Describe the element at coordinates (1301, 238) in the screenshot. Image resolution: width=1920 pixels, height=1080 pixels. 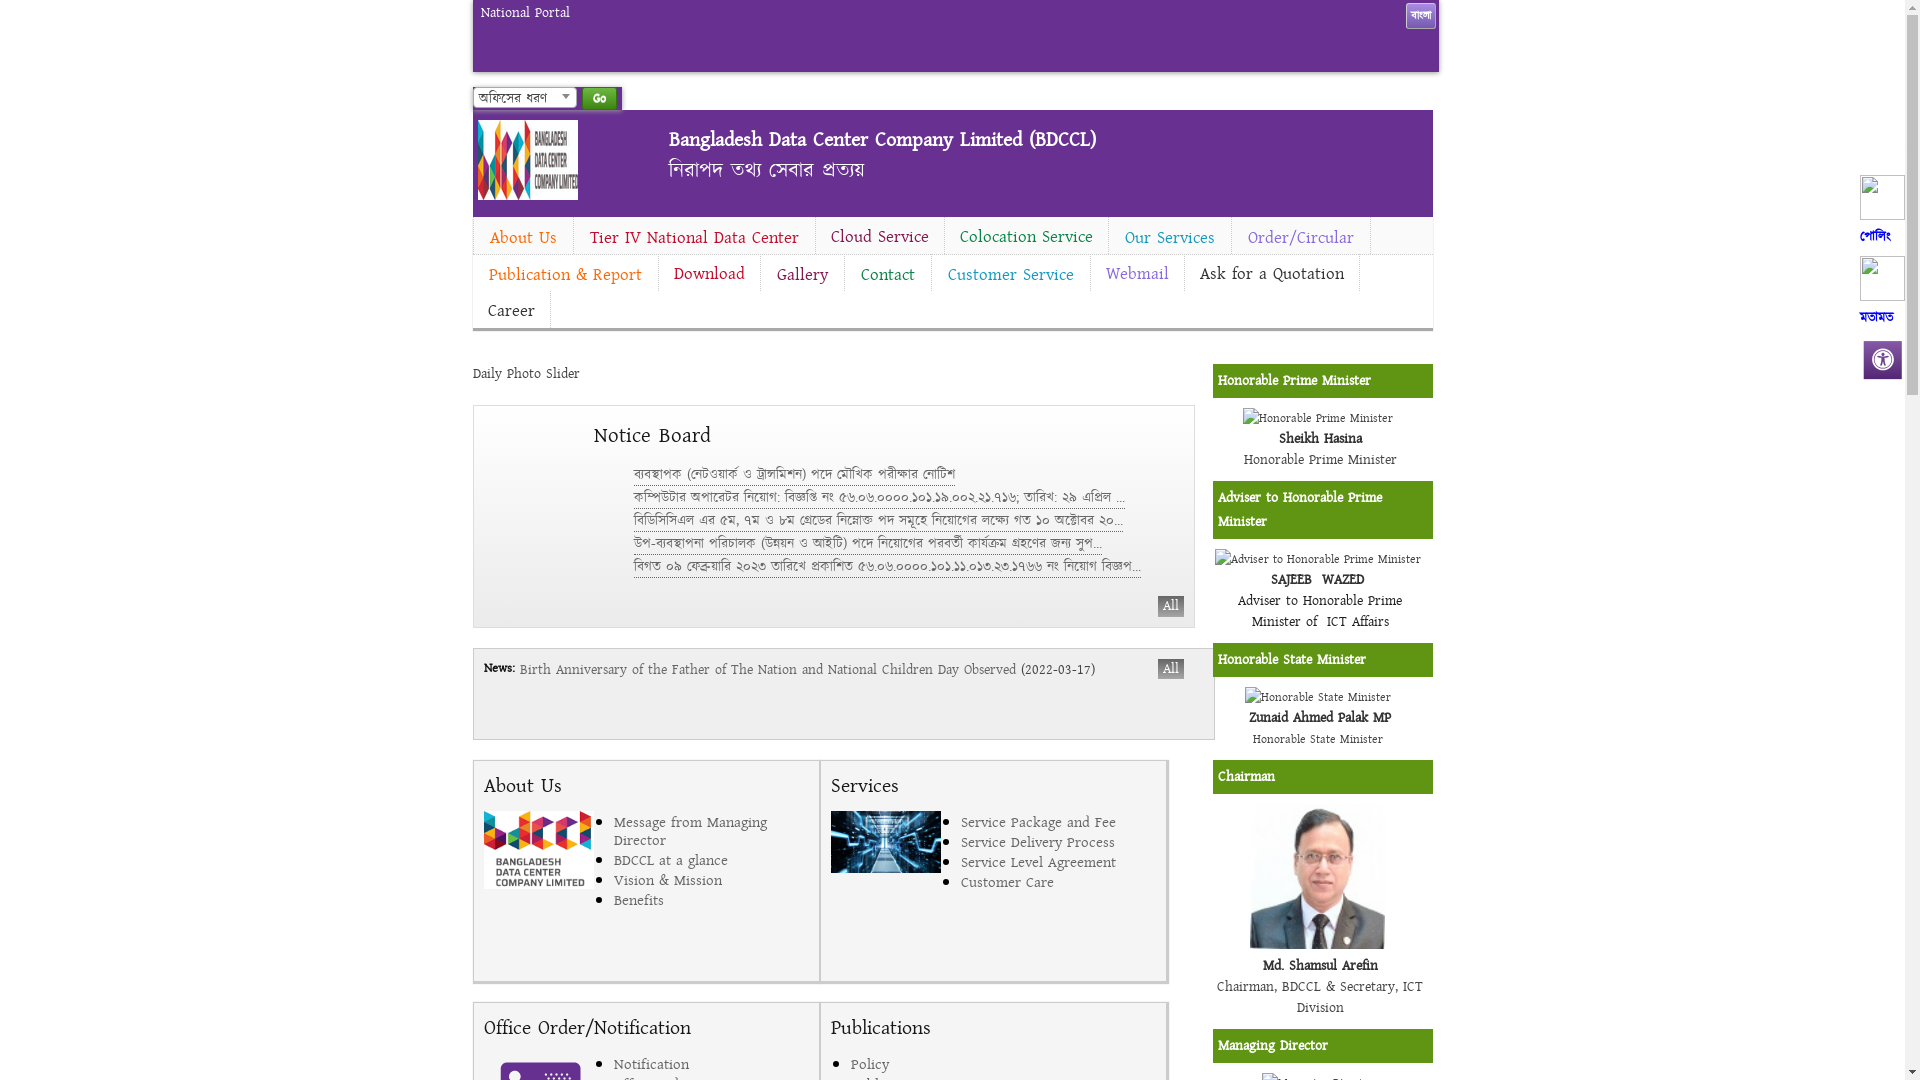
I see `Order/Circular` at that location.